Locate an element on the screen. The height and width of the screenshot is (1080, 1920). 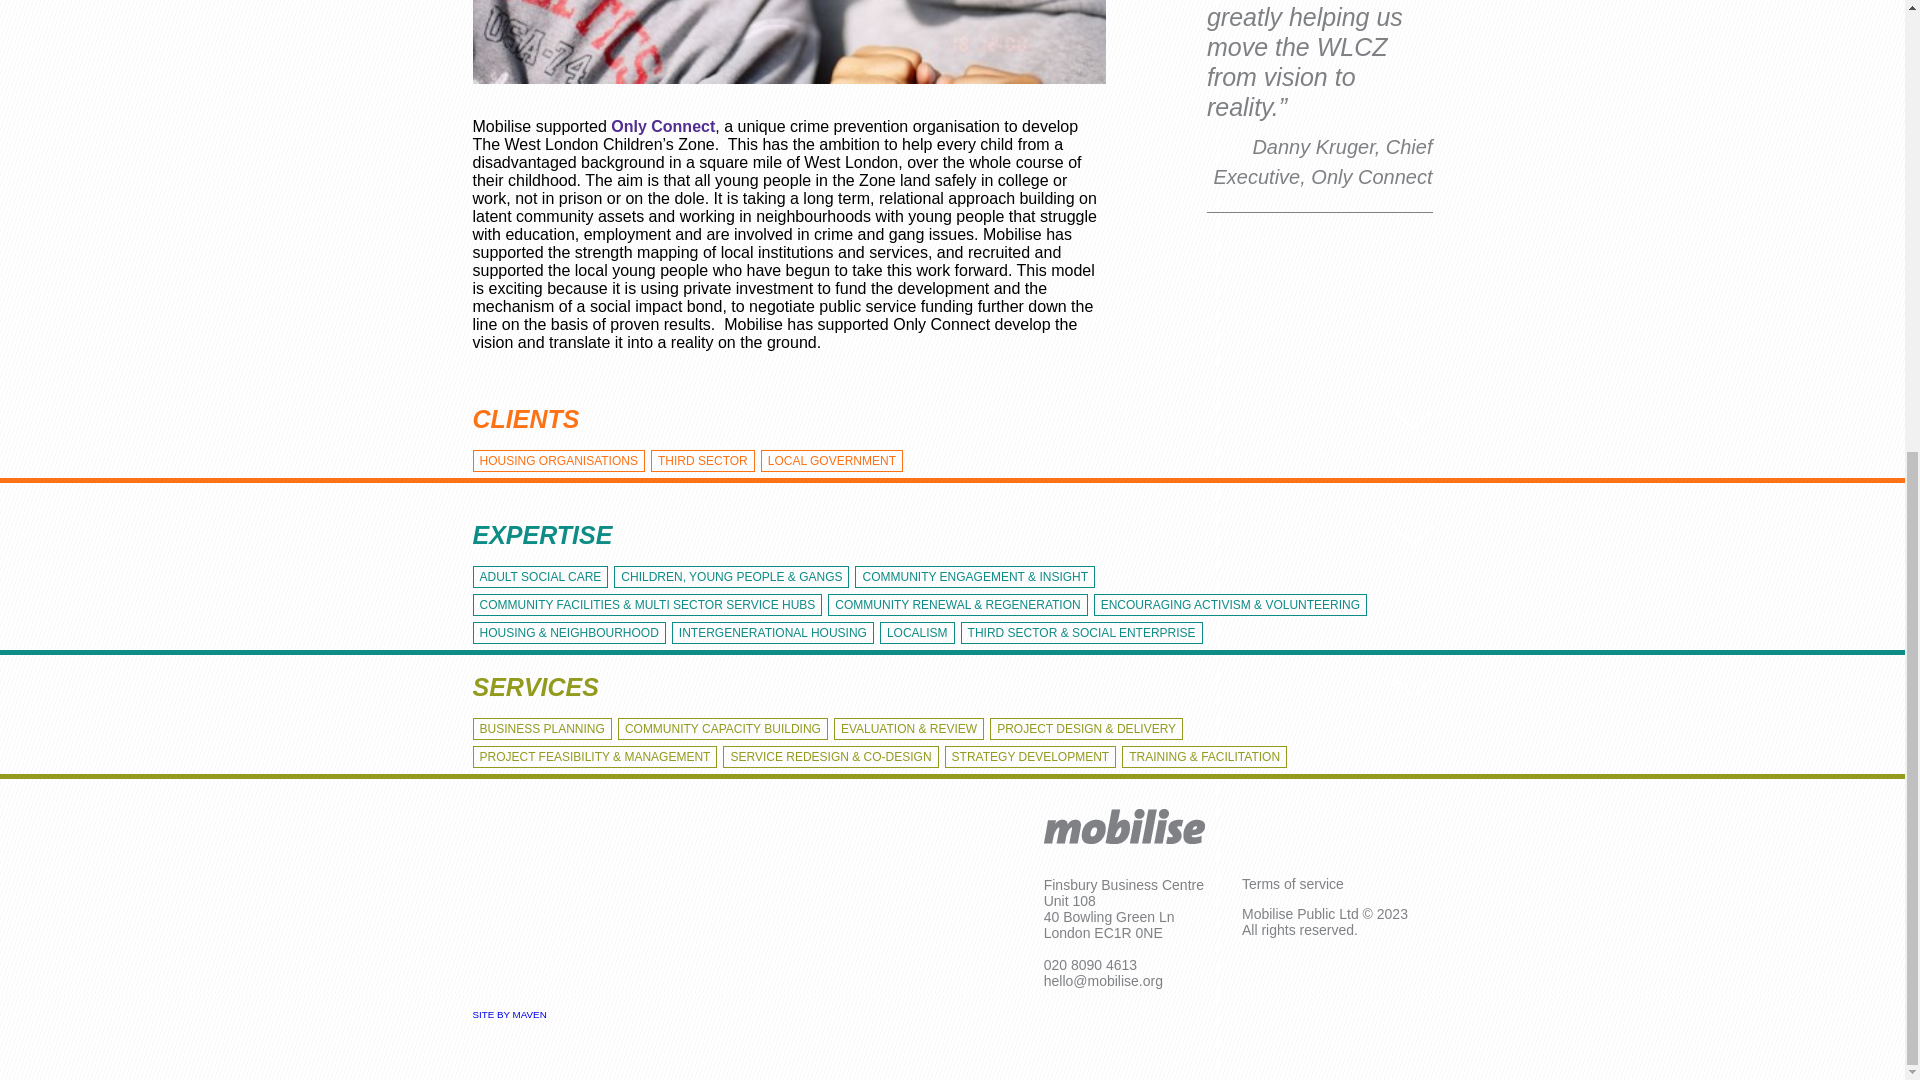
LOCALISM is located at coordinates (916, 632).